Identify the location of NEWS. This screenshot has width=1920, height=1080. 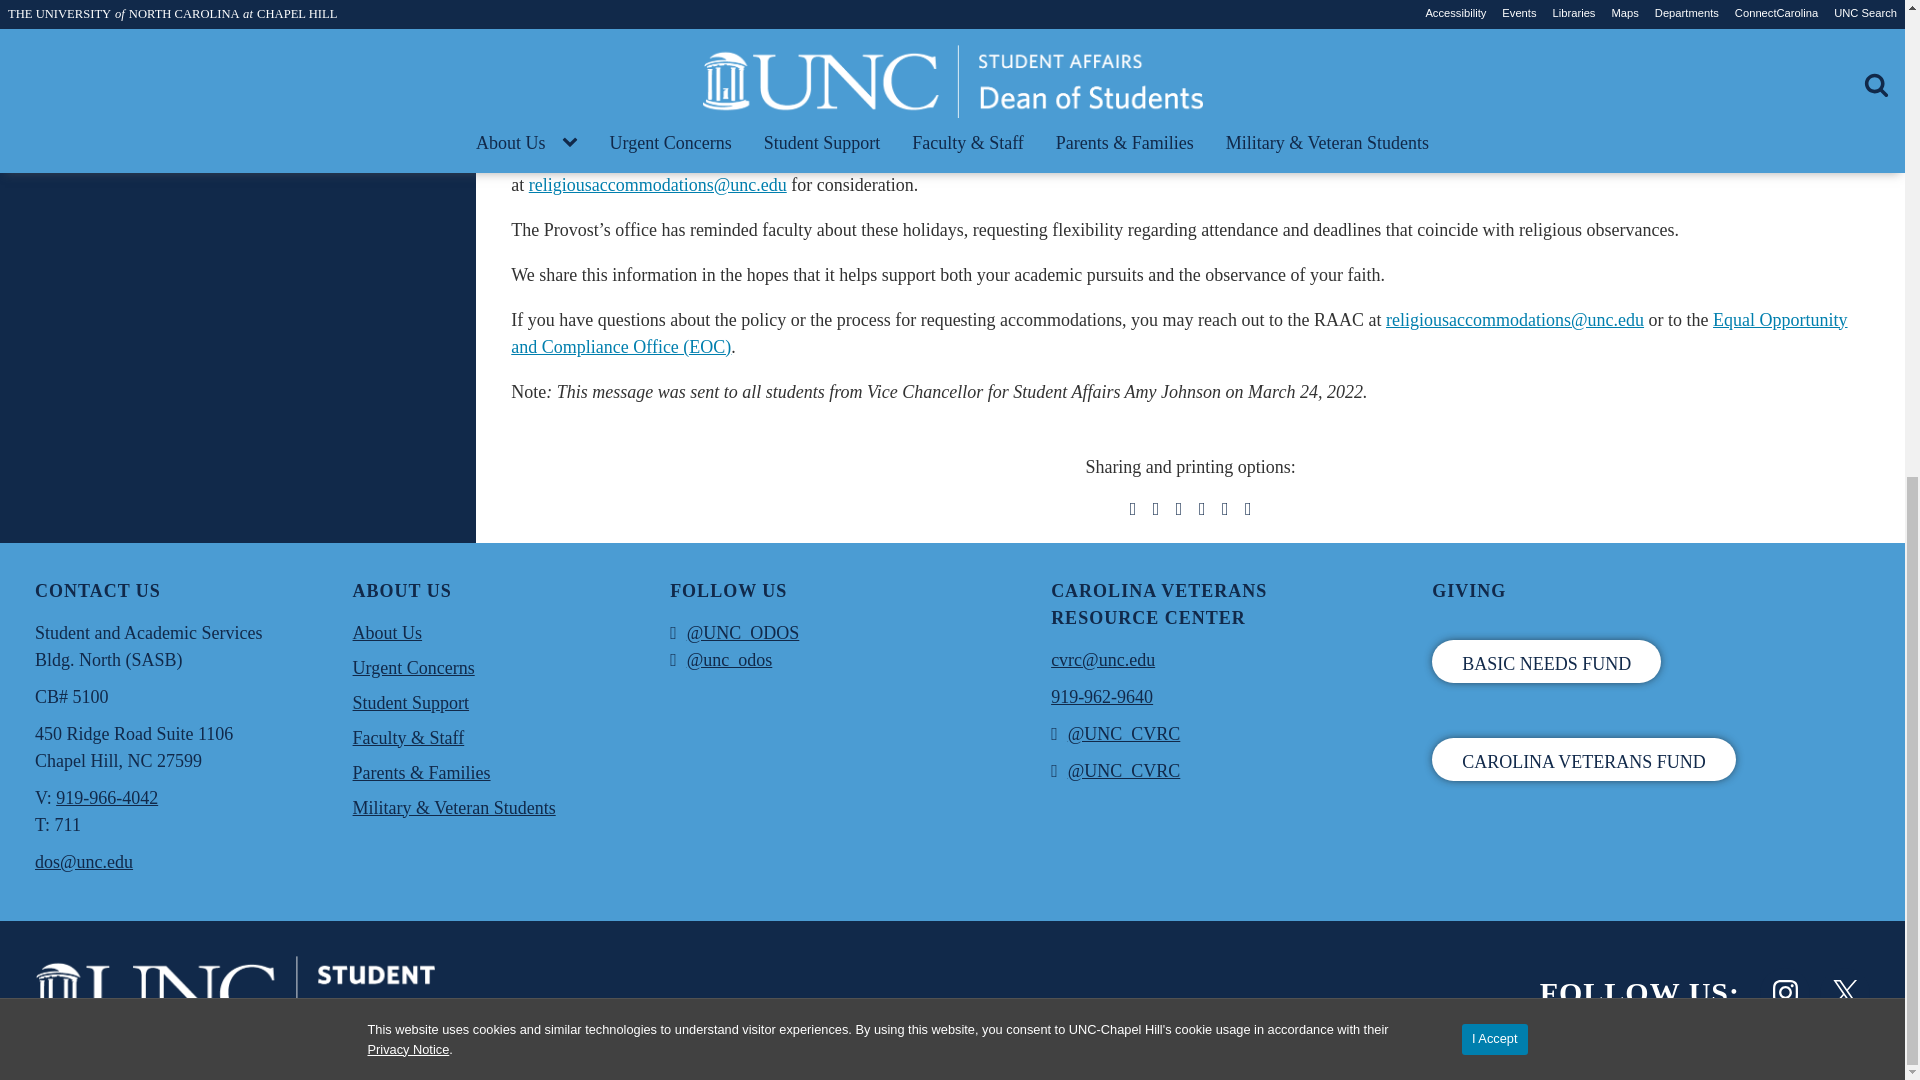
(624, 24).